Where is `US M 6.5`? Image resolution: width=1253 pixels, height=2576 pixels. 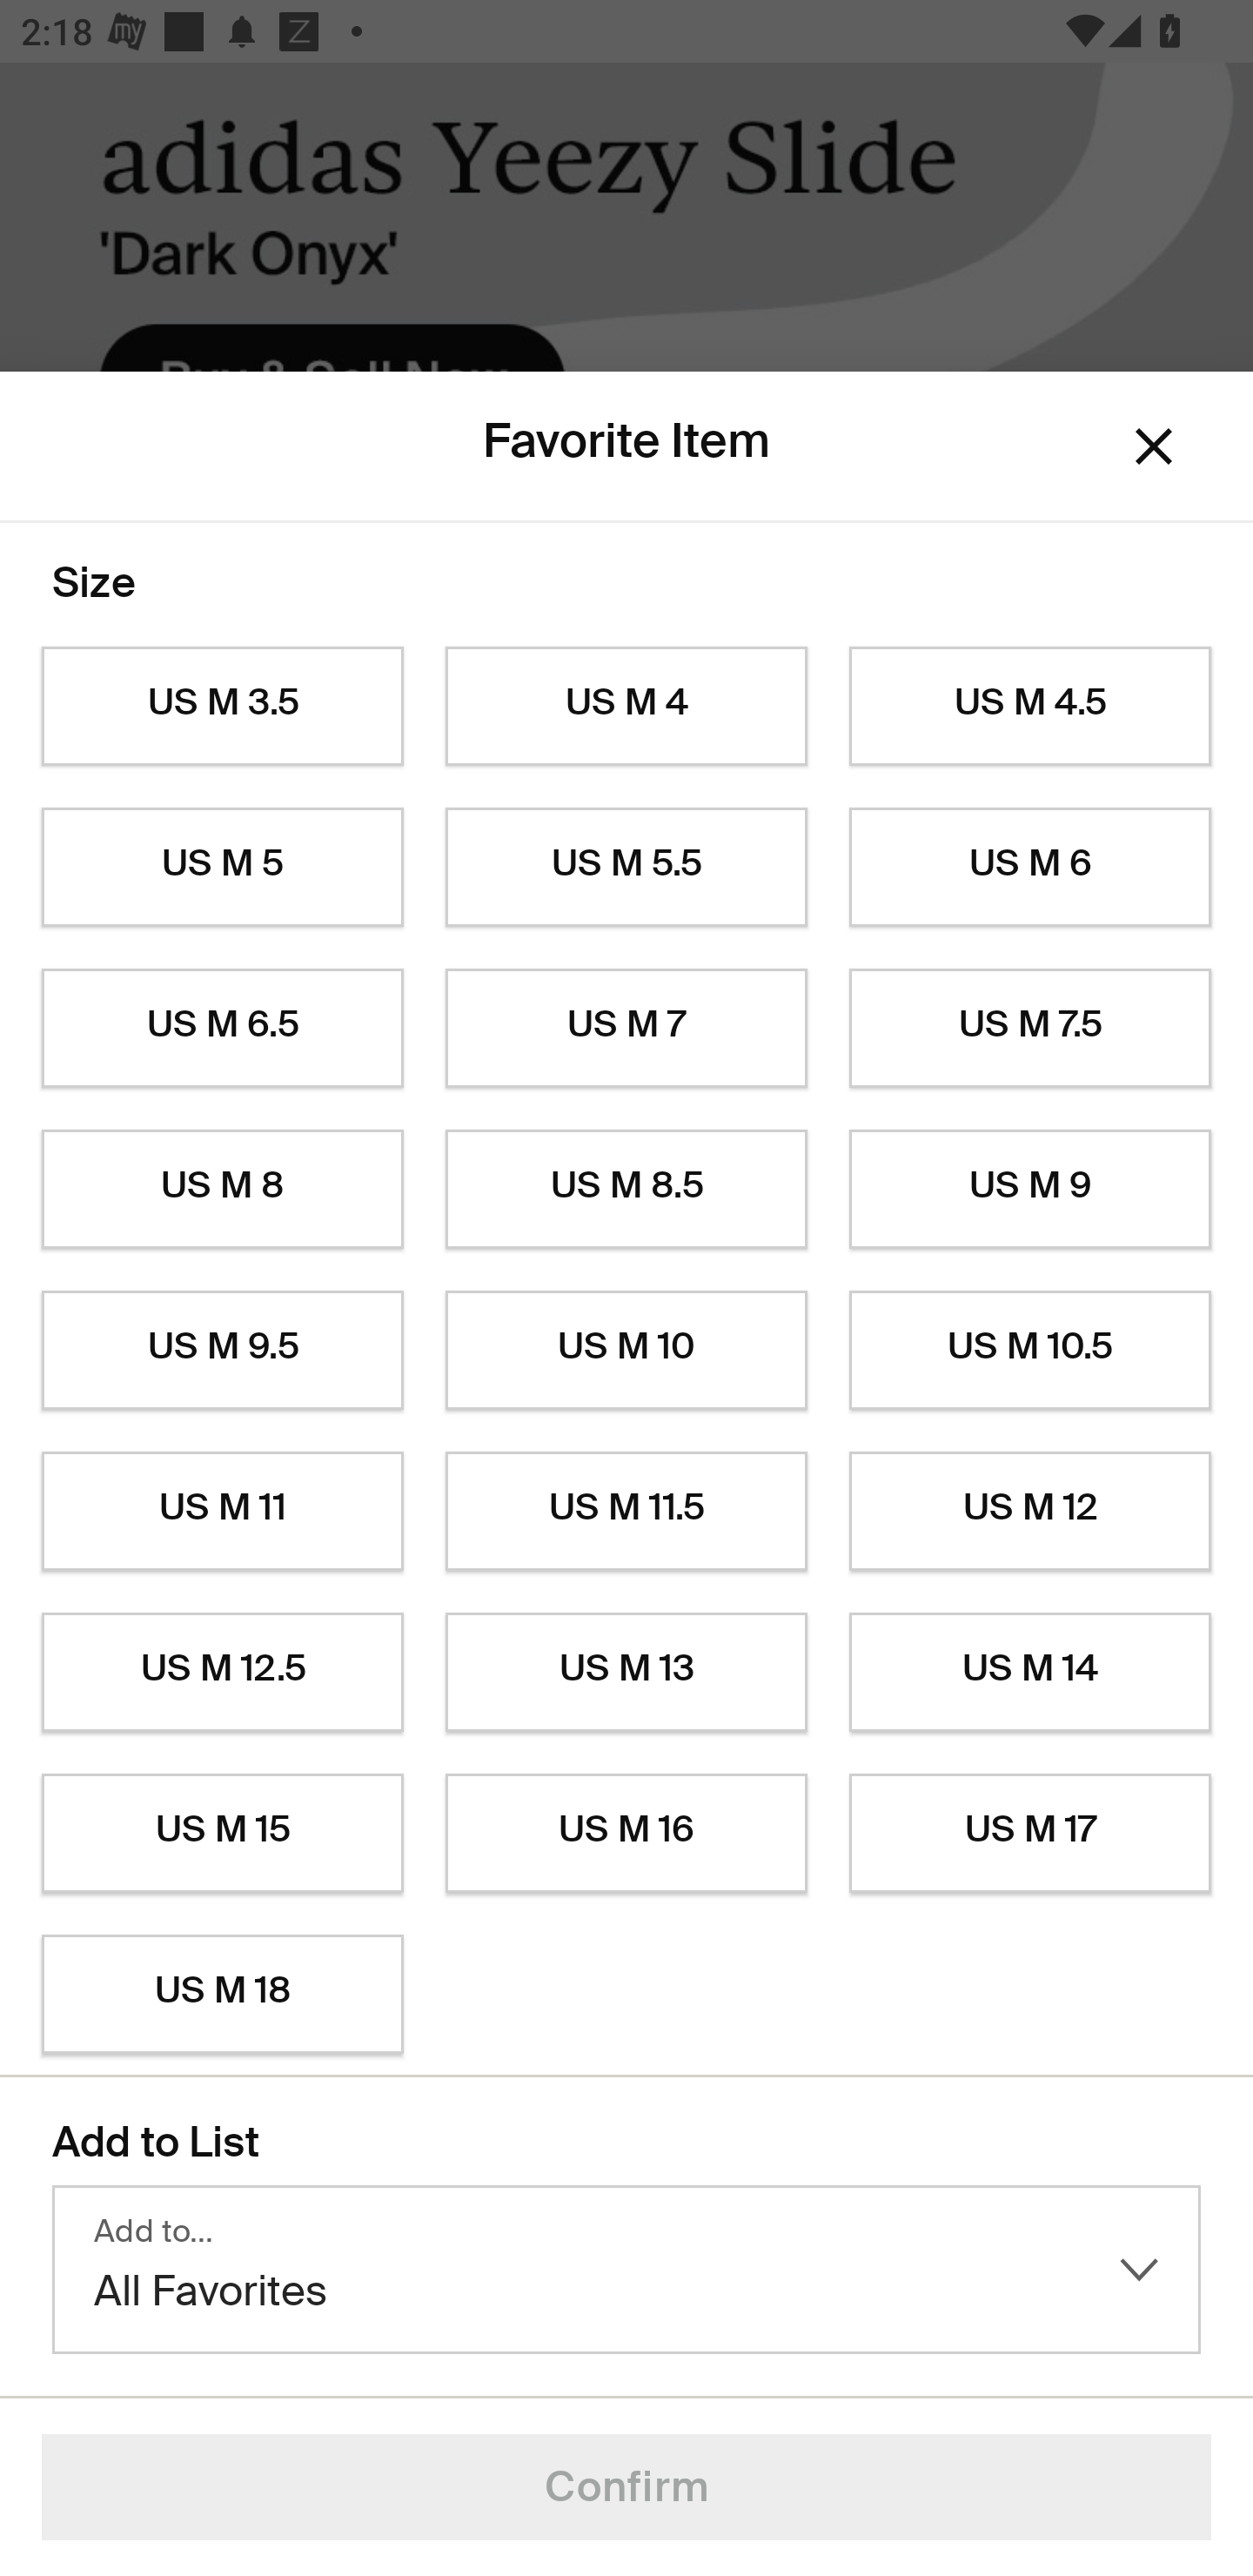 US M 6.5 is located at coordinates (222, 1029).